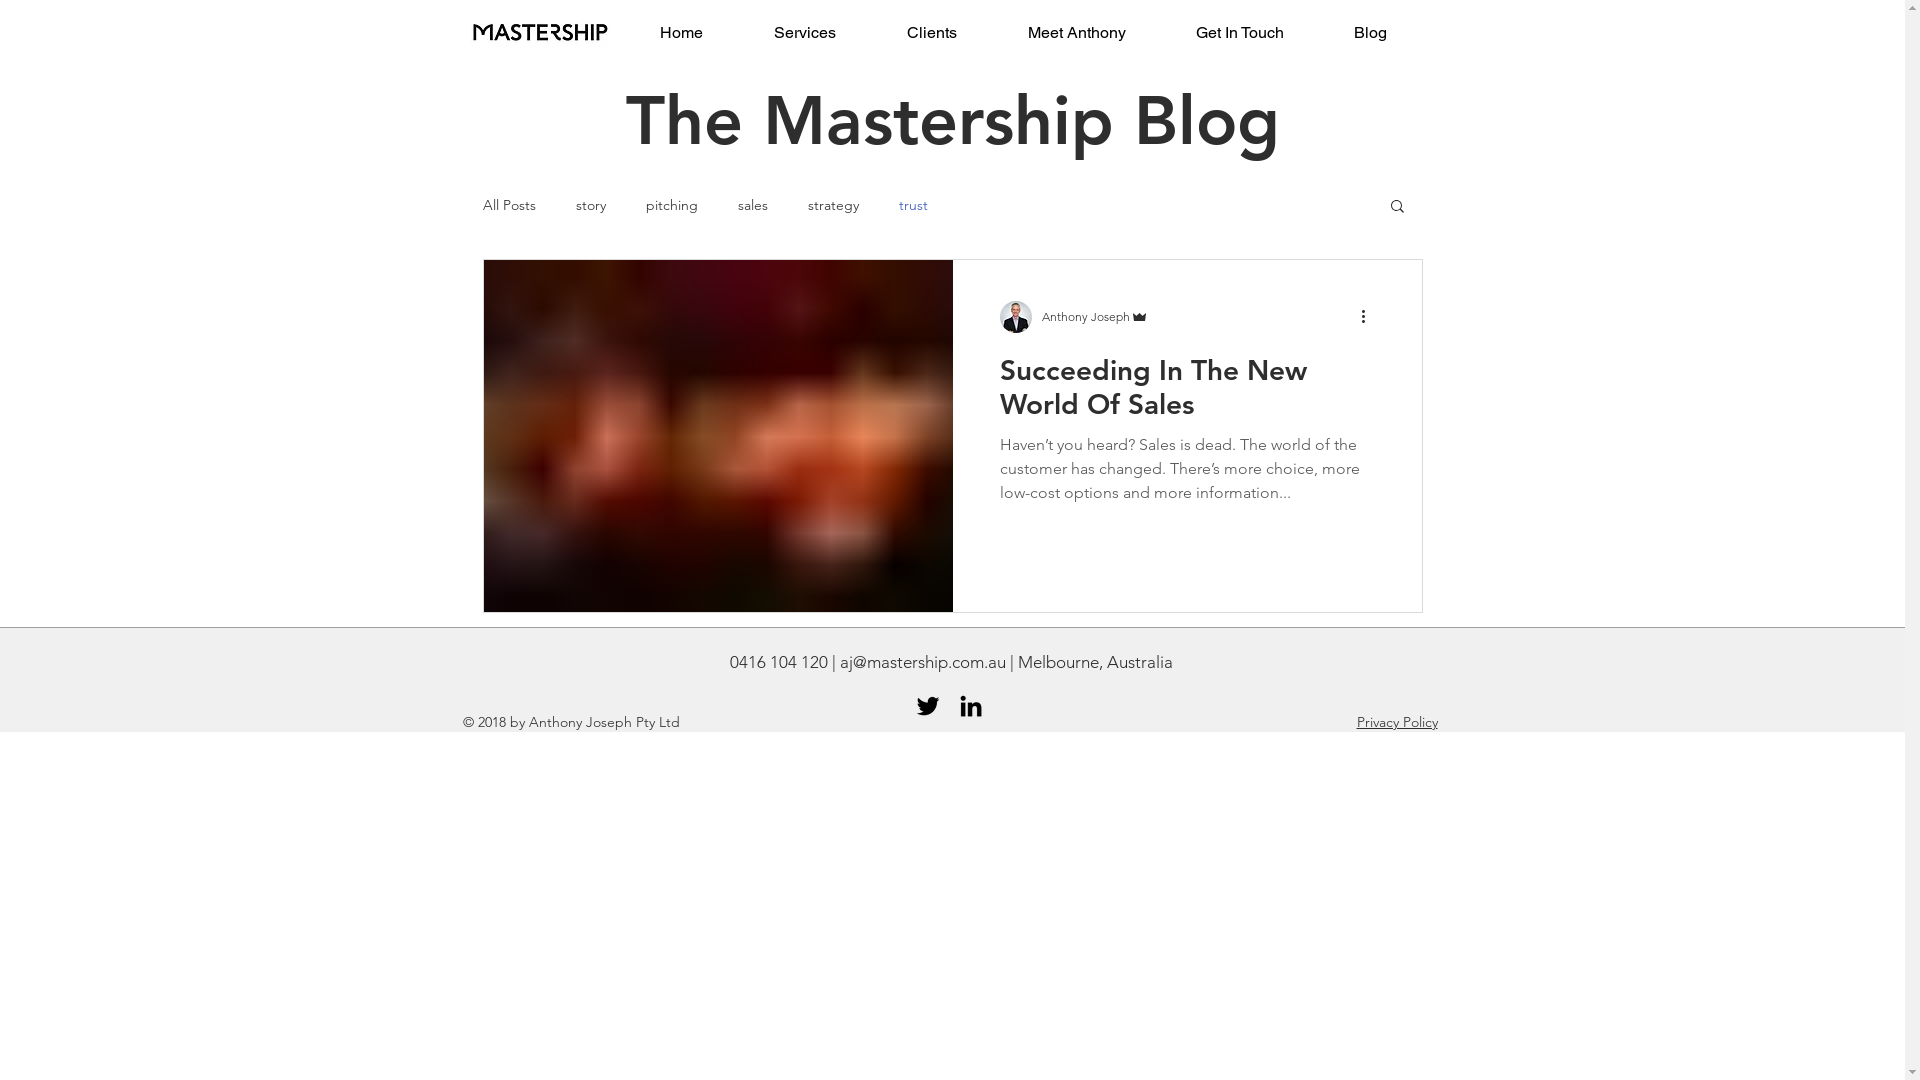  What do you see at coordinates (1239, 32) in the screenshot?
I see `Get In Touch` at bounding box center [1239, 32].